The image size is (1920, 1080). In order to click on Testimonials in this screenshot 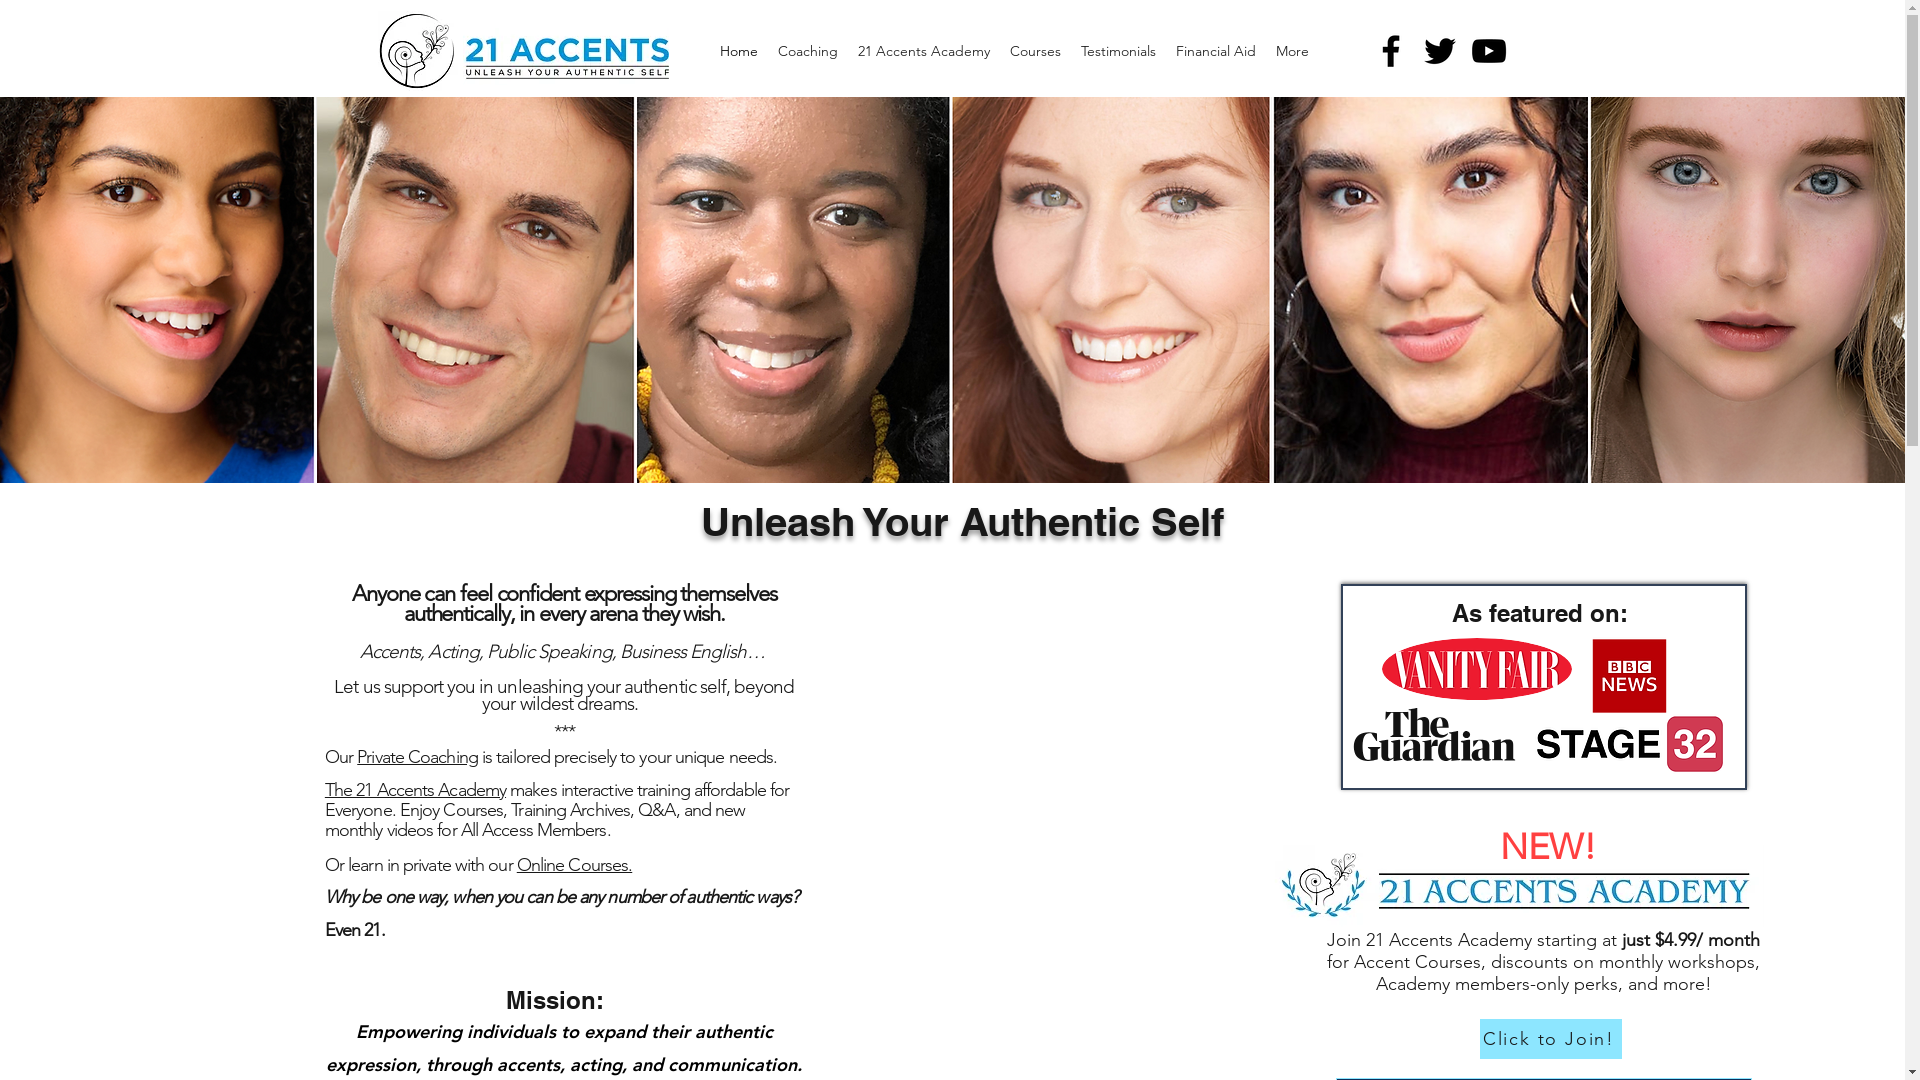, I will do `click(1118, 51)`.